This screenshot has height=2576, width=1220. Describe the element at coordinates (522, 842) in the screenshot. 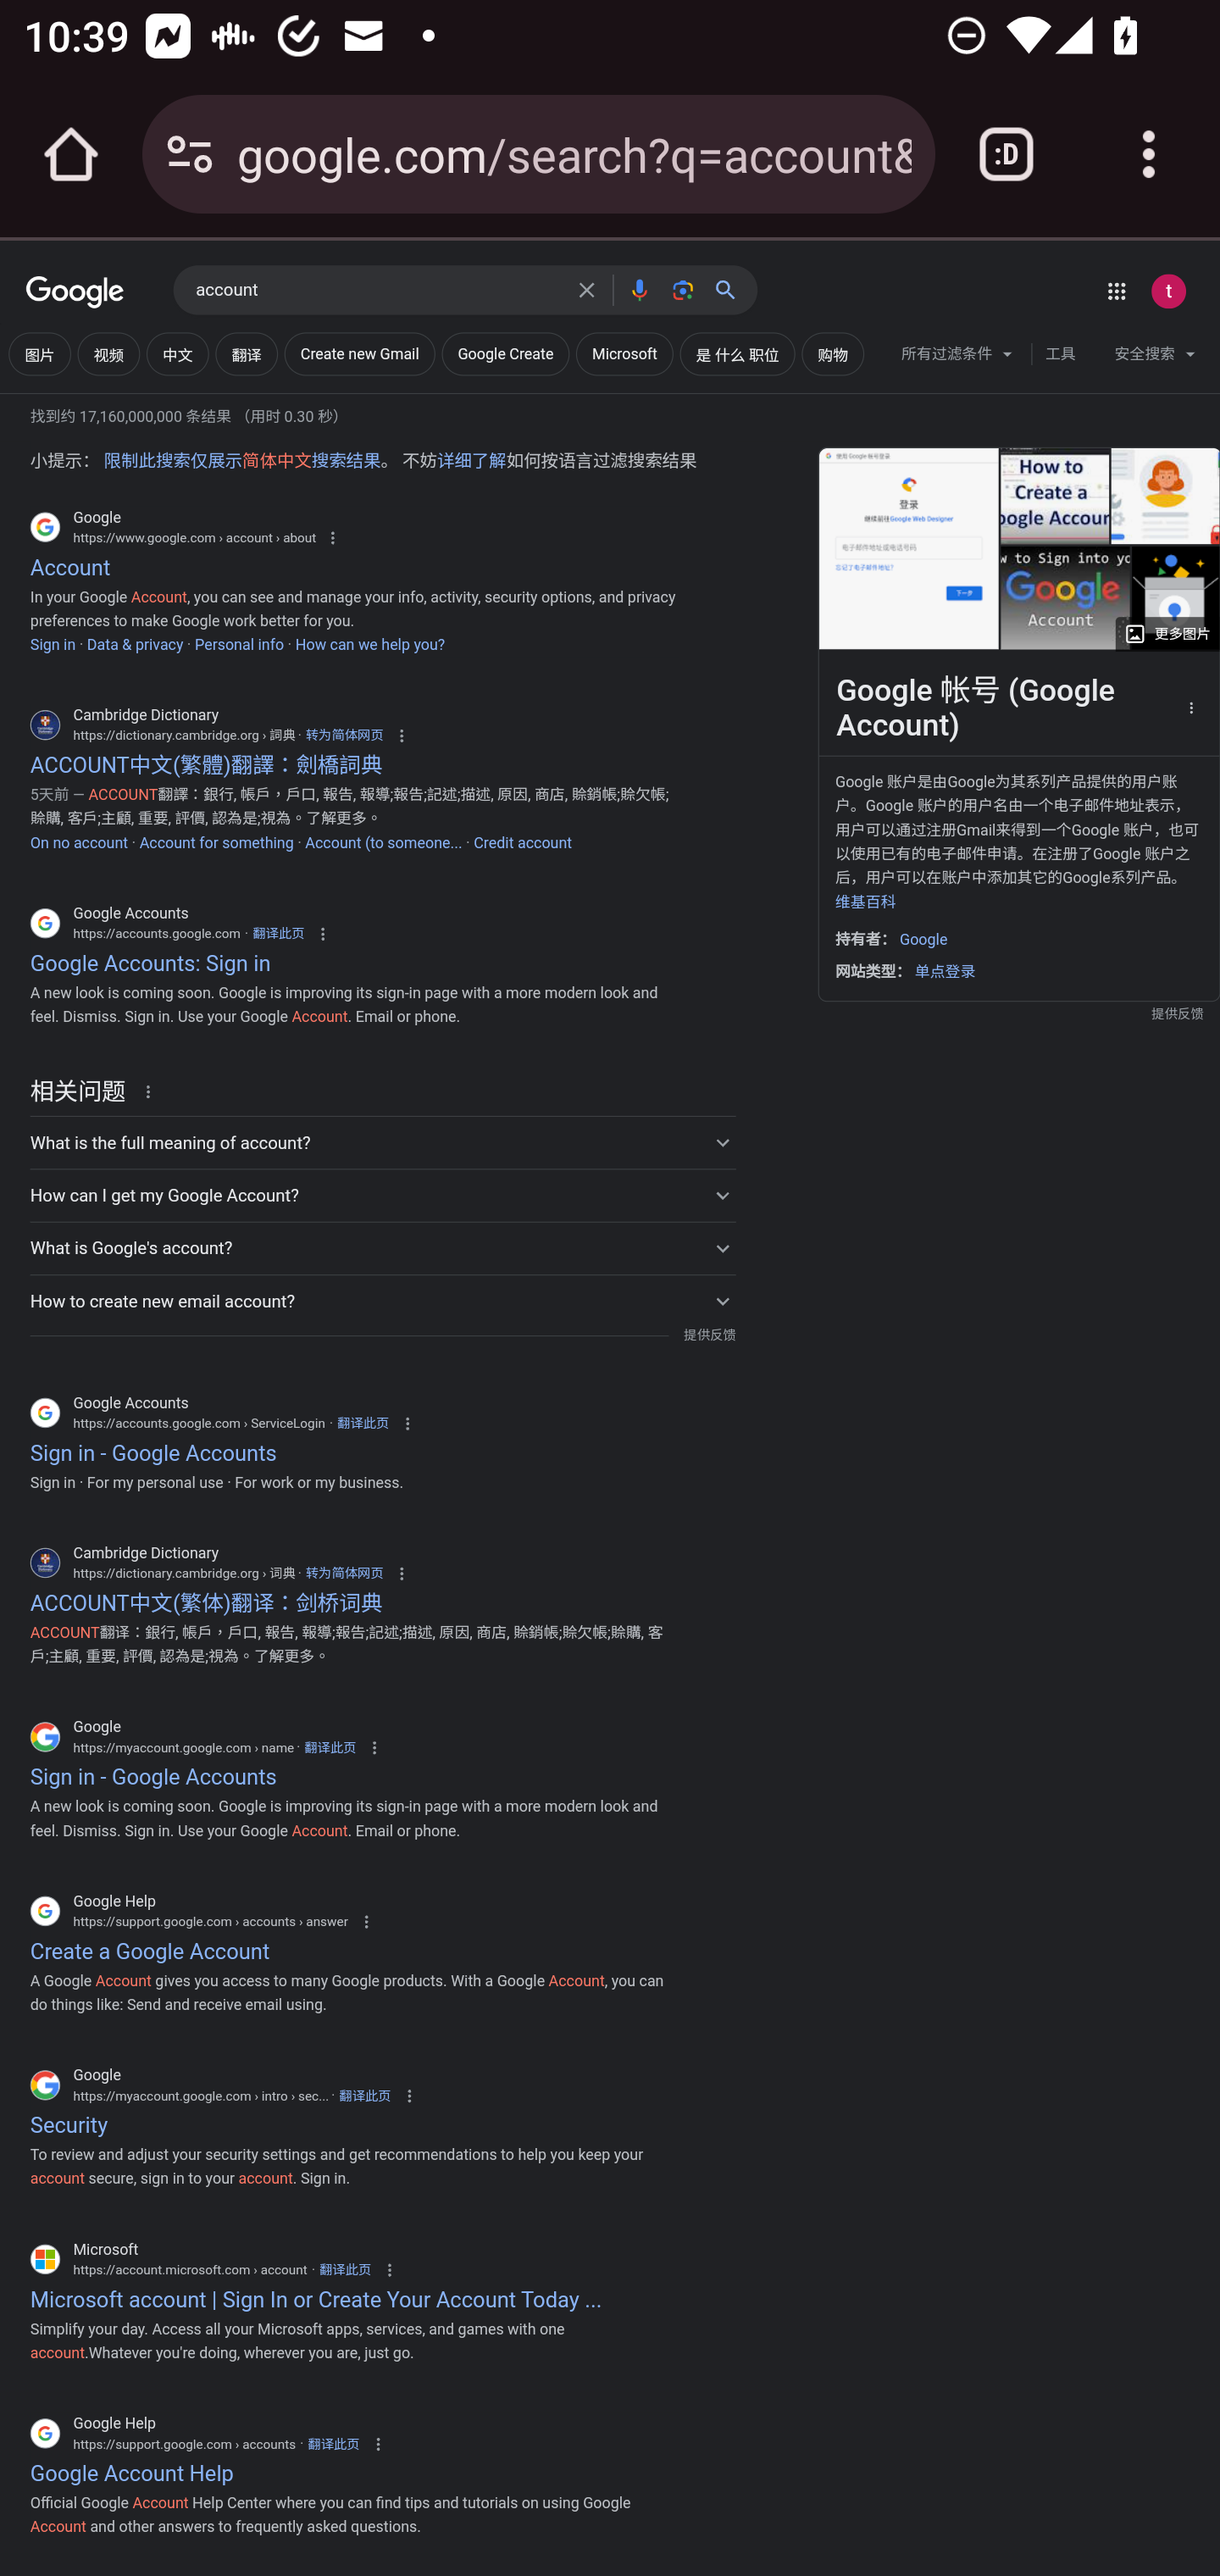

I see `Credit account` at that location.